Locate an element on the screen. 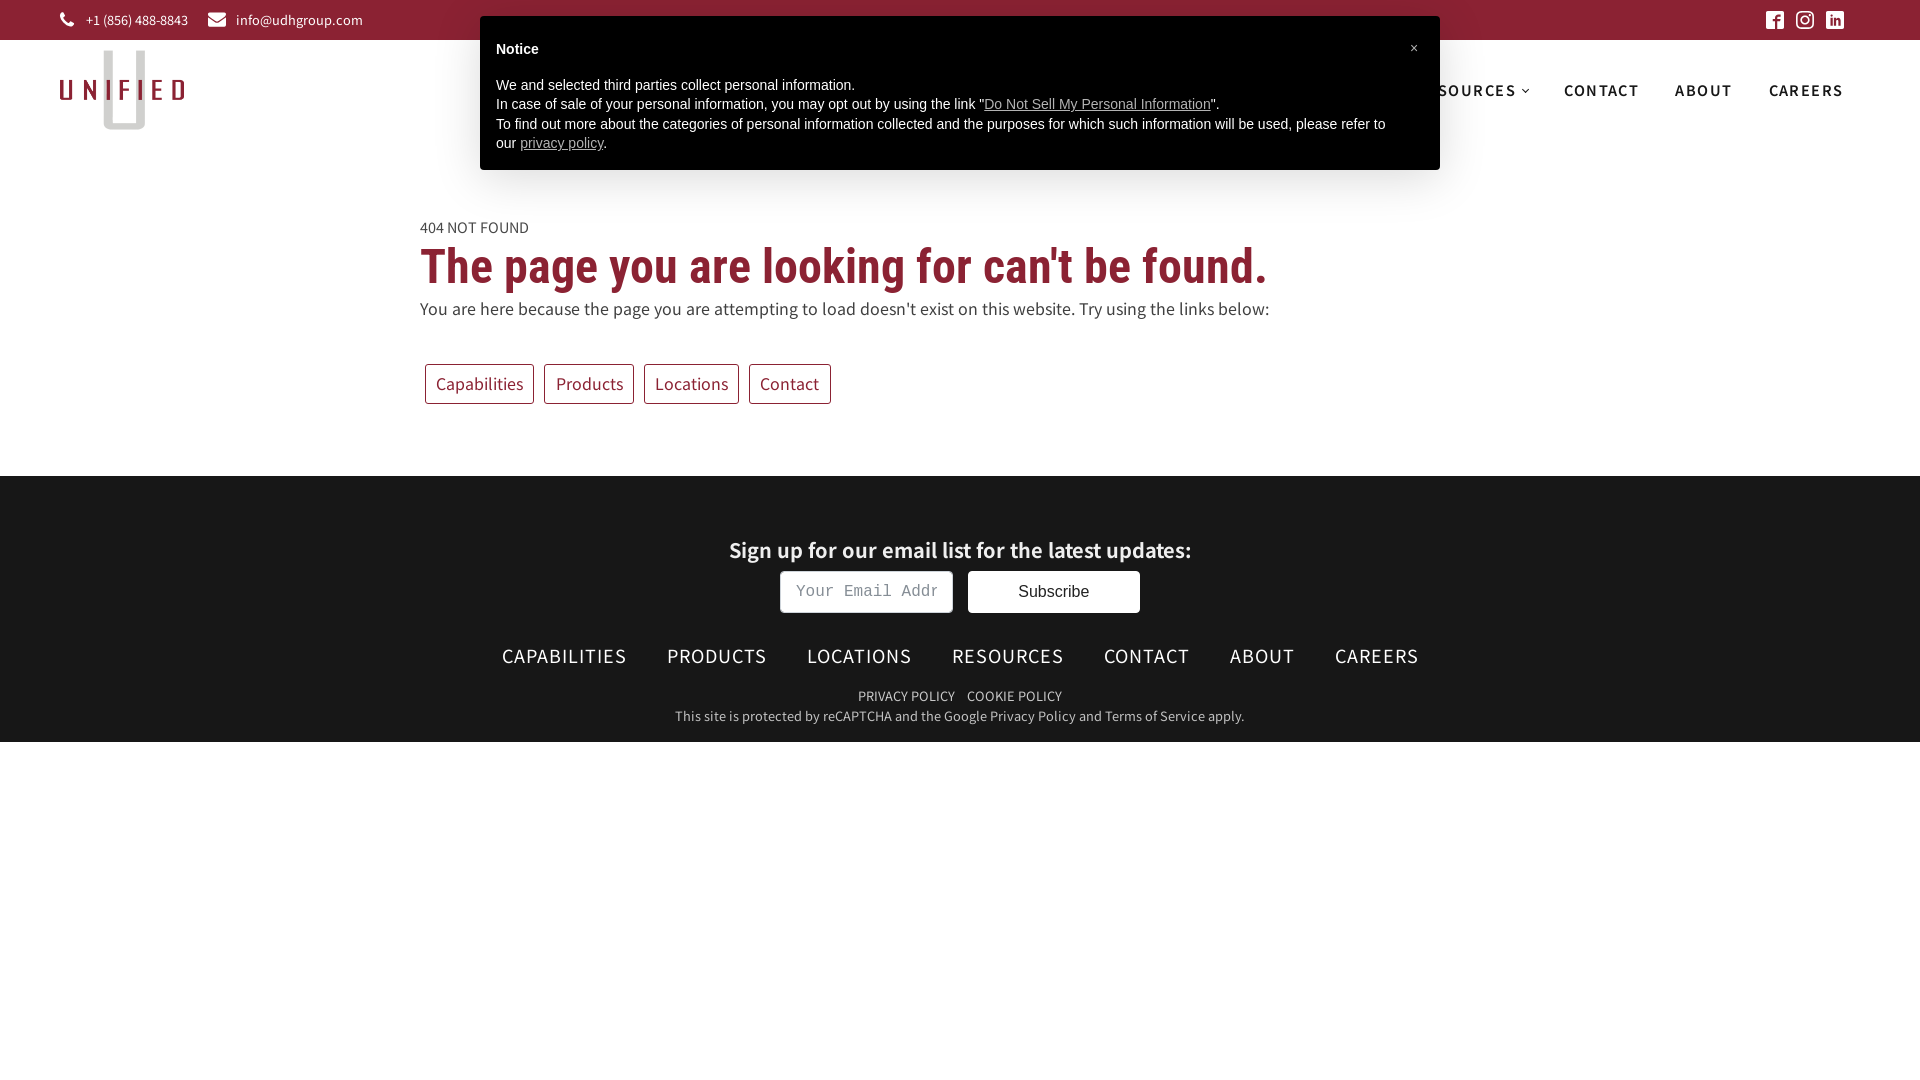  privacy policy is located at coordinates (562, 143).